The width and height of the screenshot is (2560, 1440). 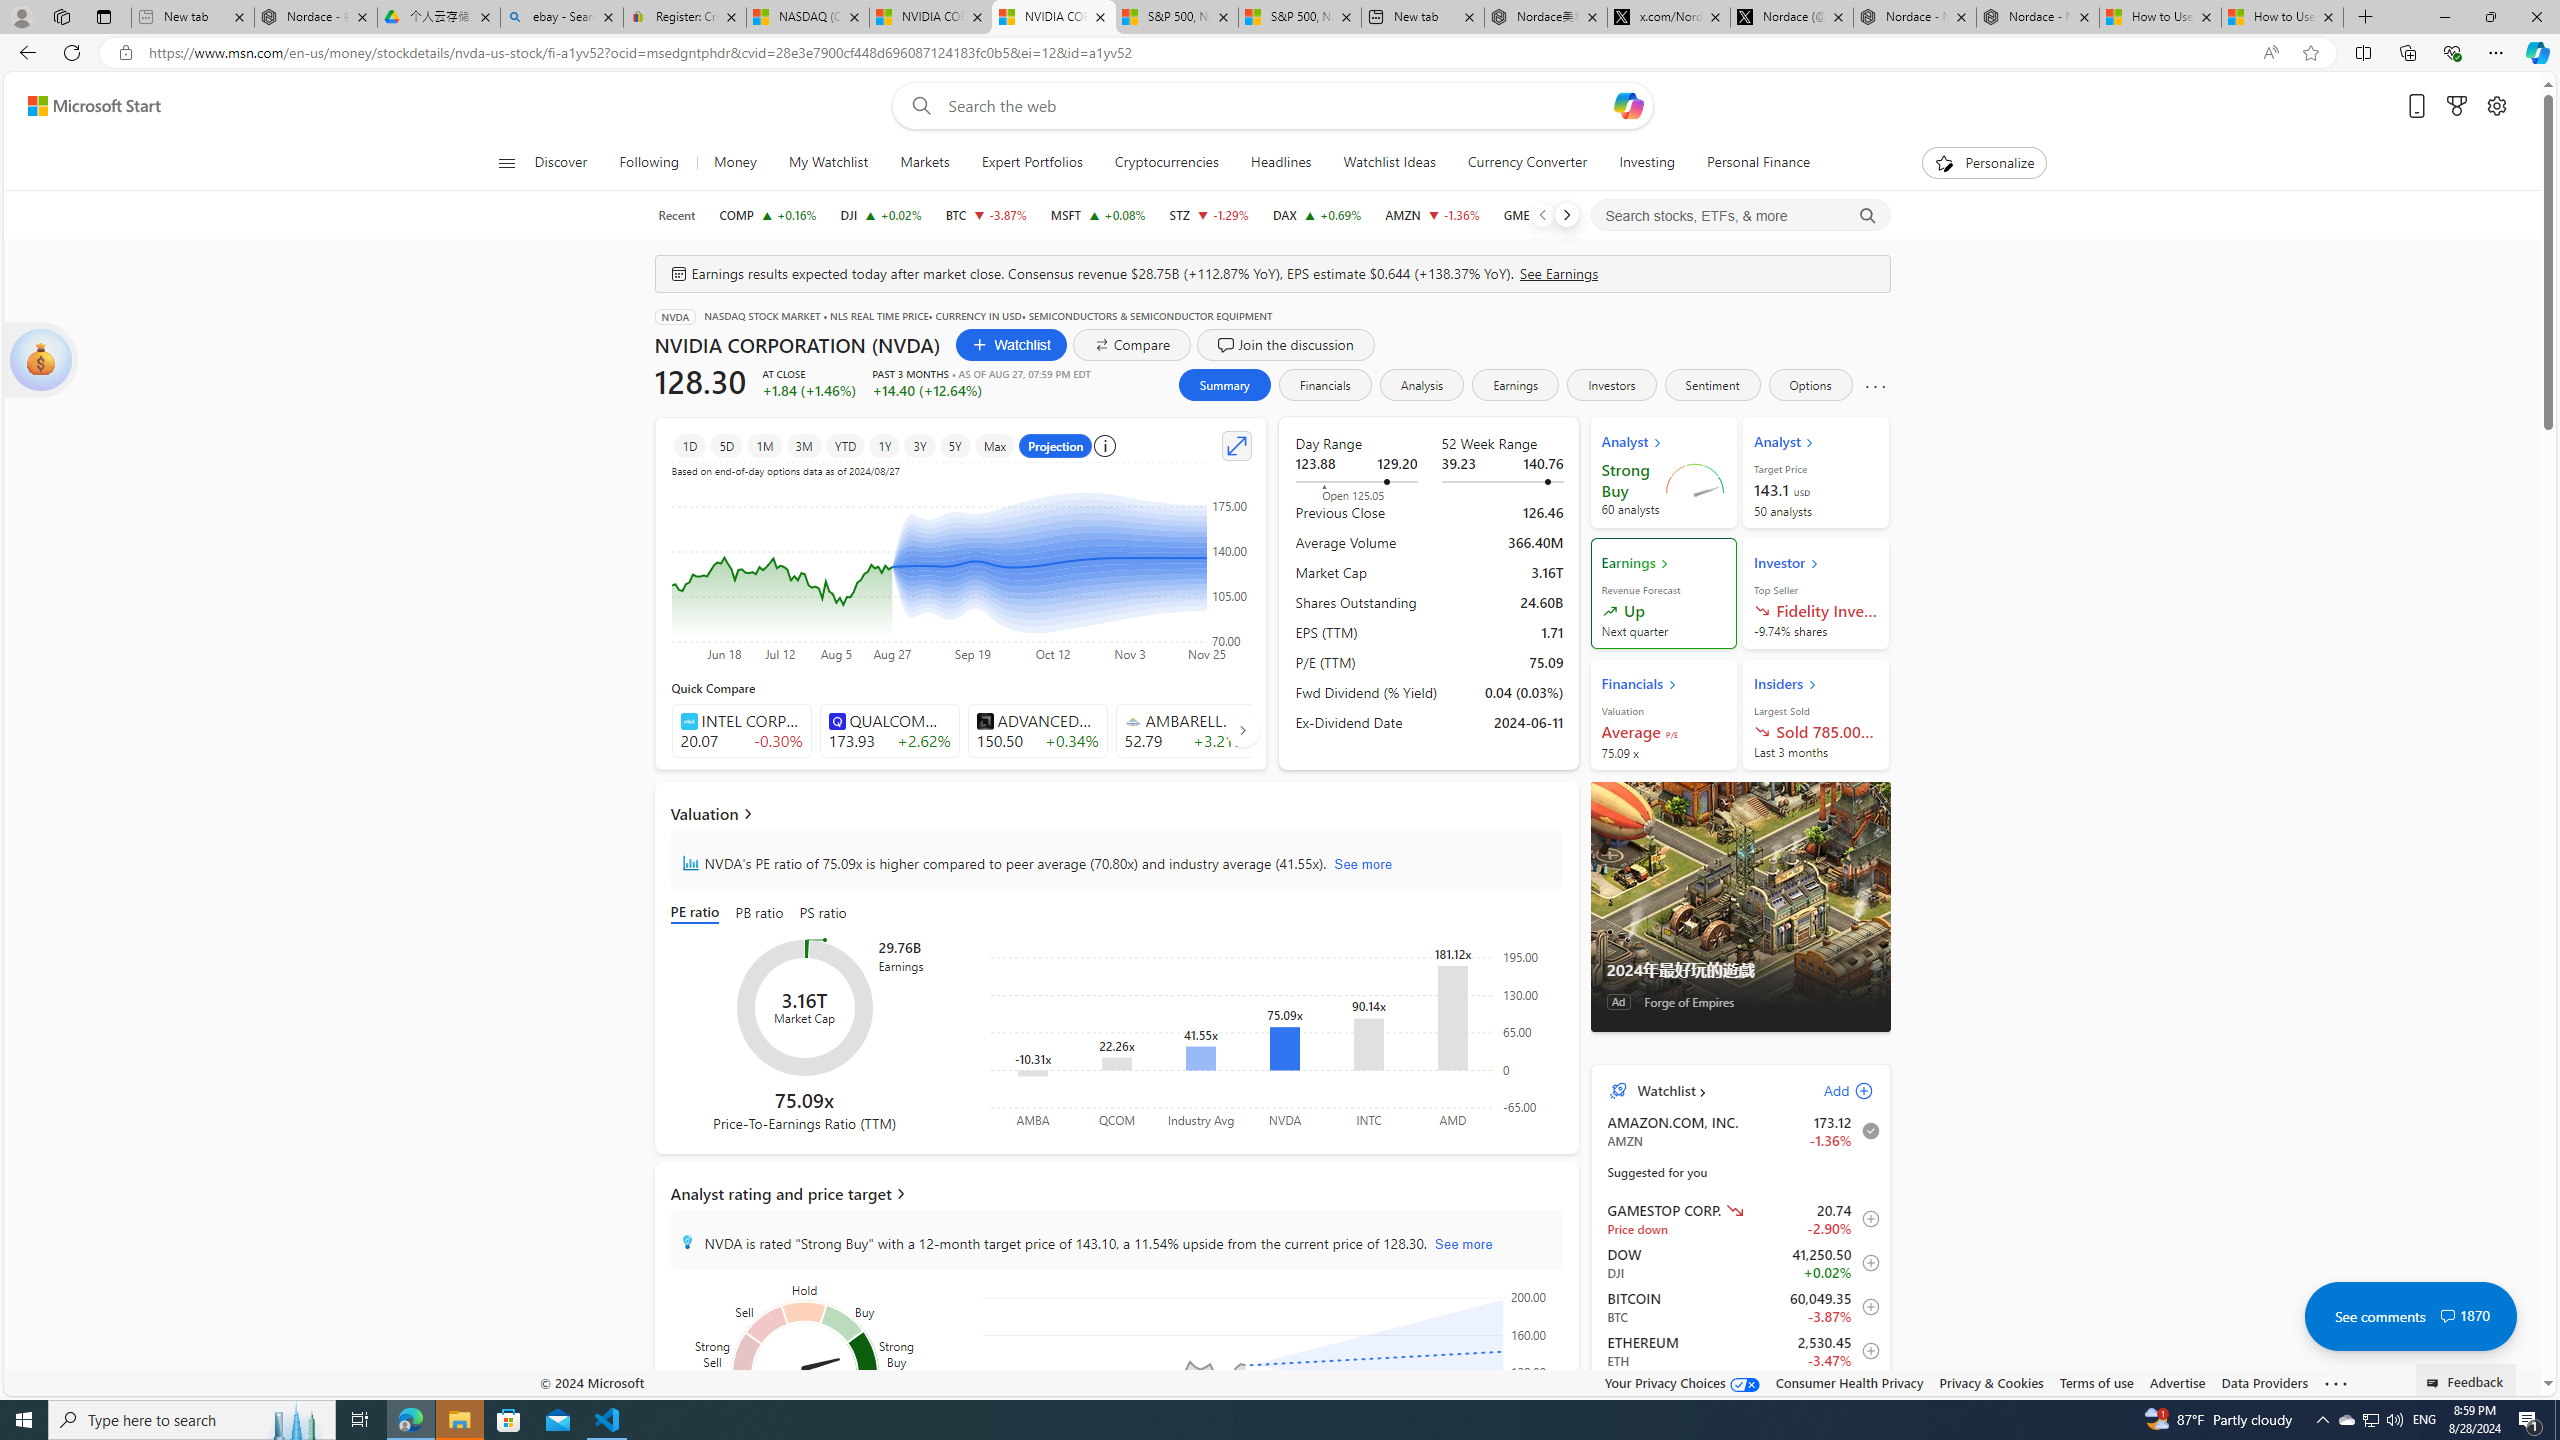 What do you see at coordinates (1618, 1001) in the screenshot?
I see `Ad` at bounding box center [1618, 1001].